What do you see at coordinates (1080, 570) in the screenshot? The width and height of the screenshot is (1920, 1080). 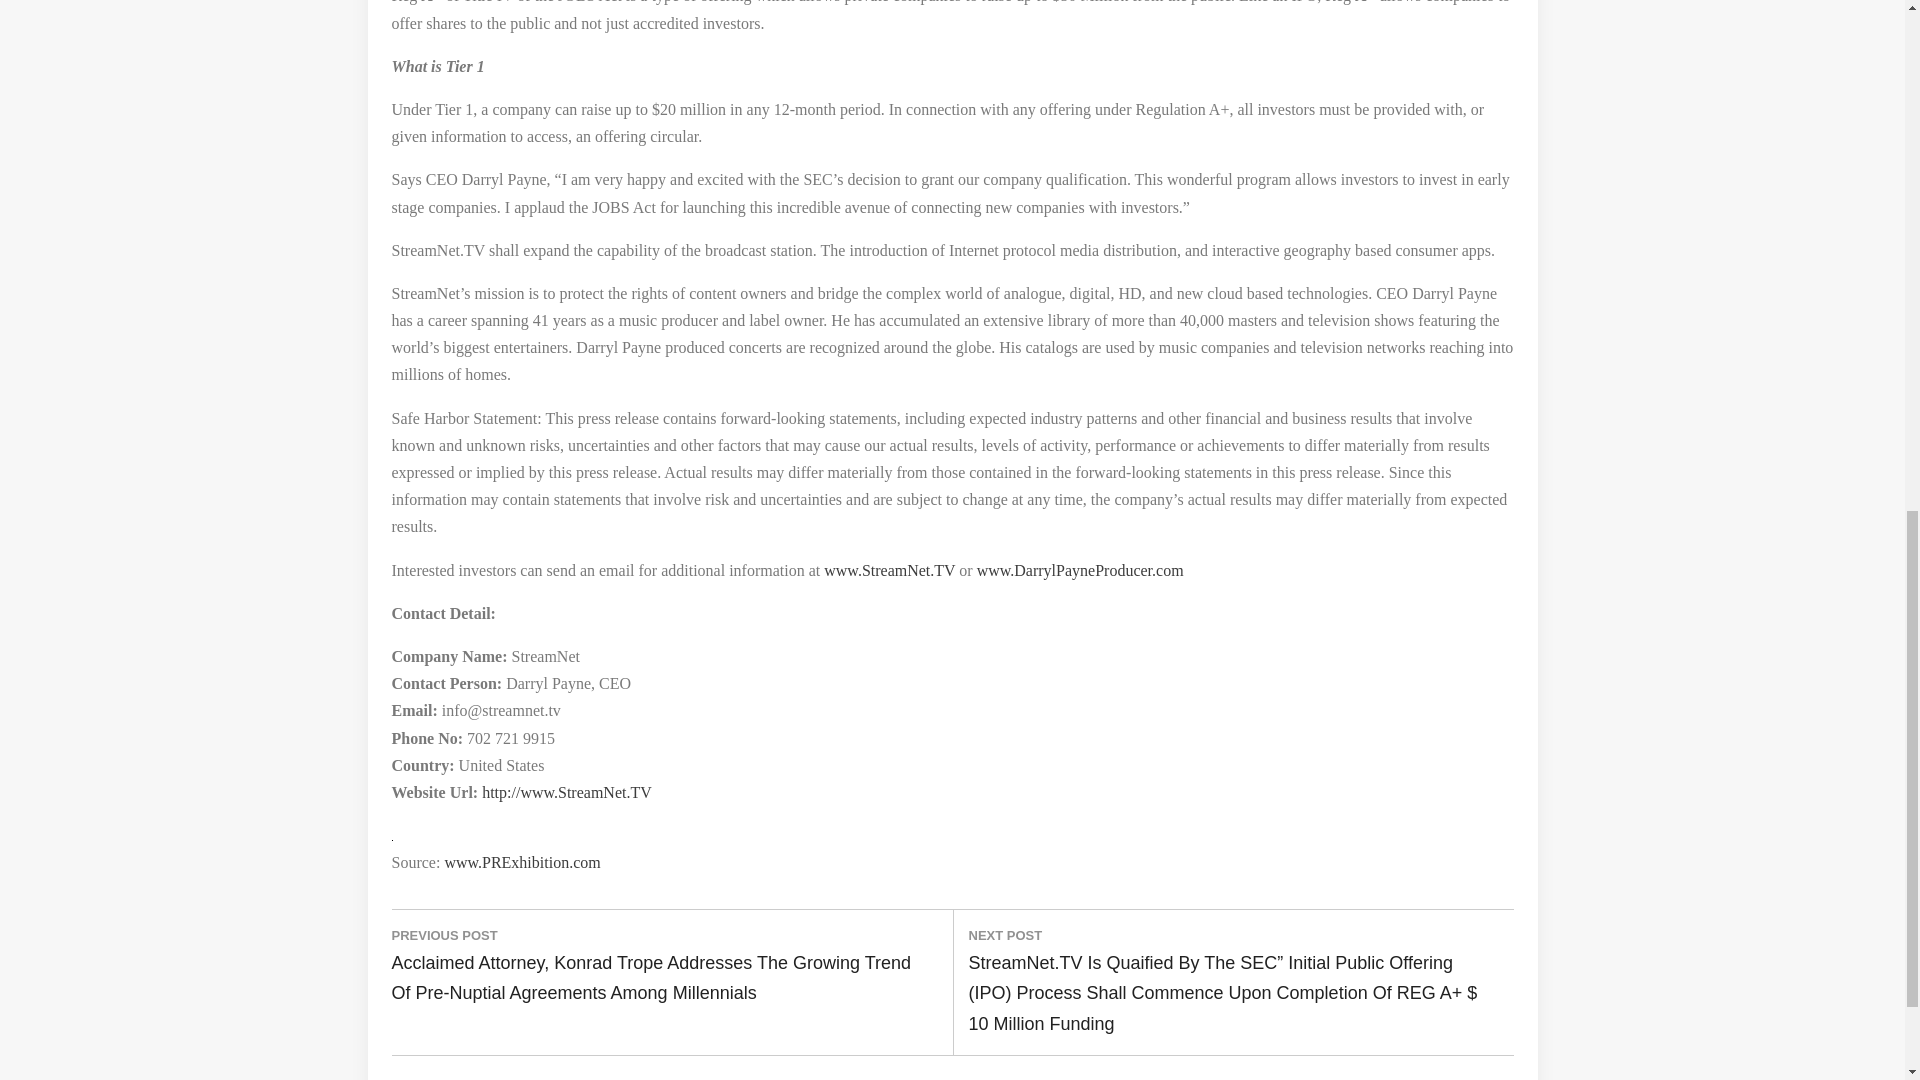 I see `www.DarrylPayneProducer.com` at bounding box center [1080, 570].